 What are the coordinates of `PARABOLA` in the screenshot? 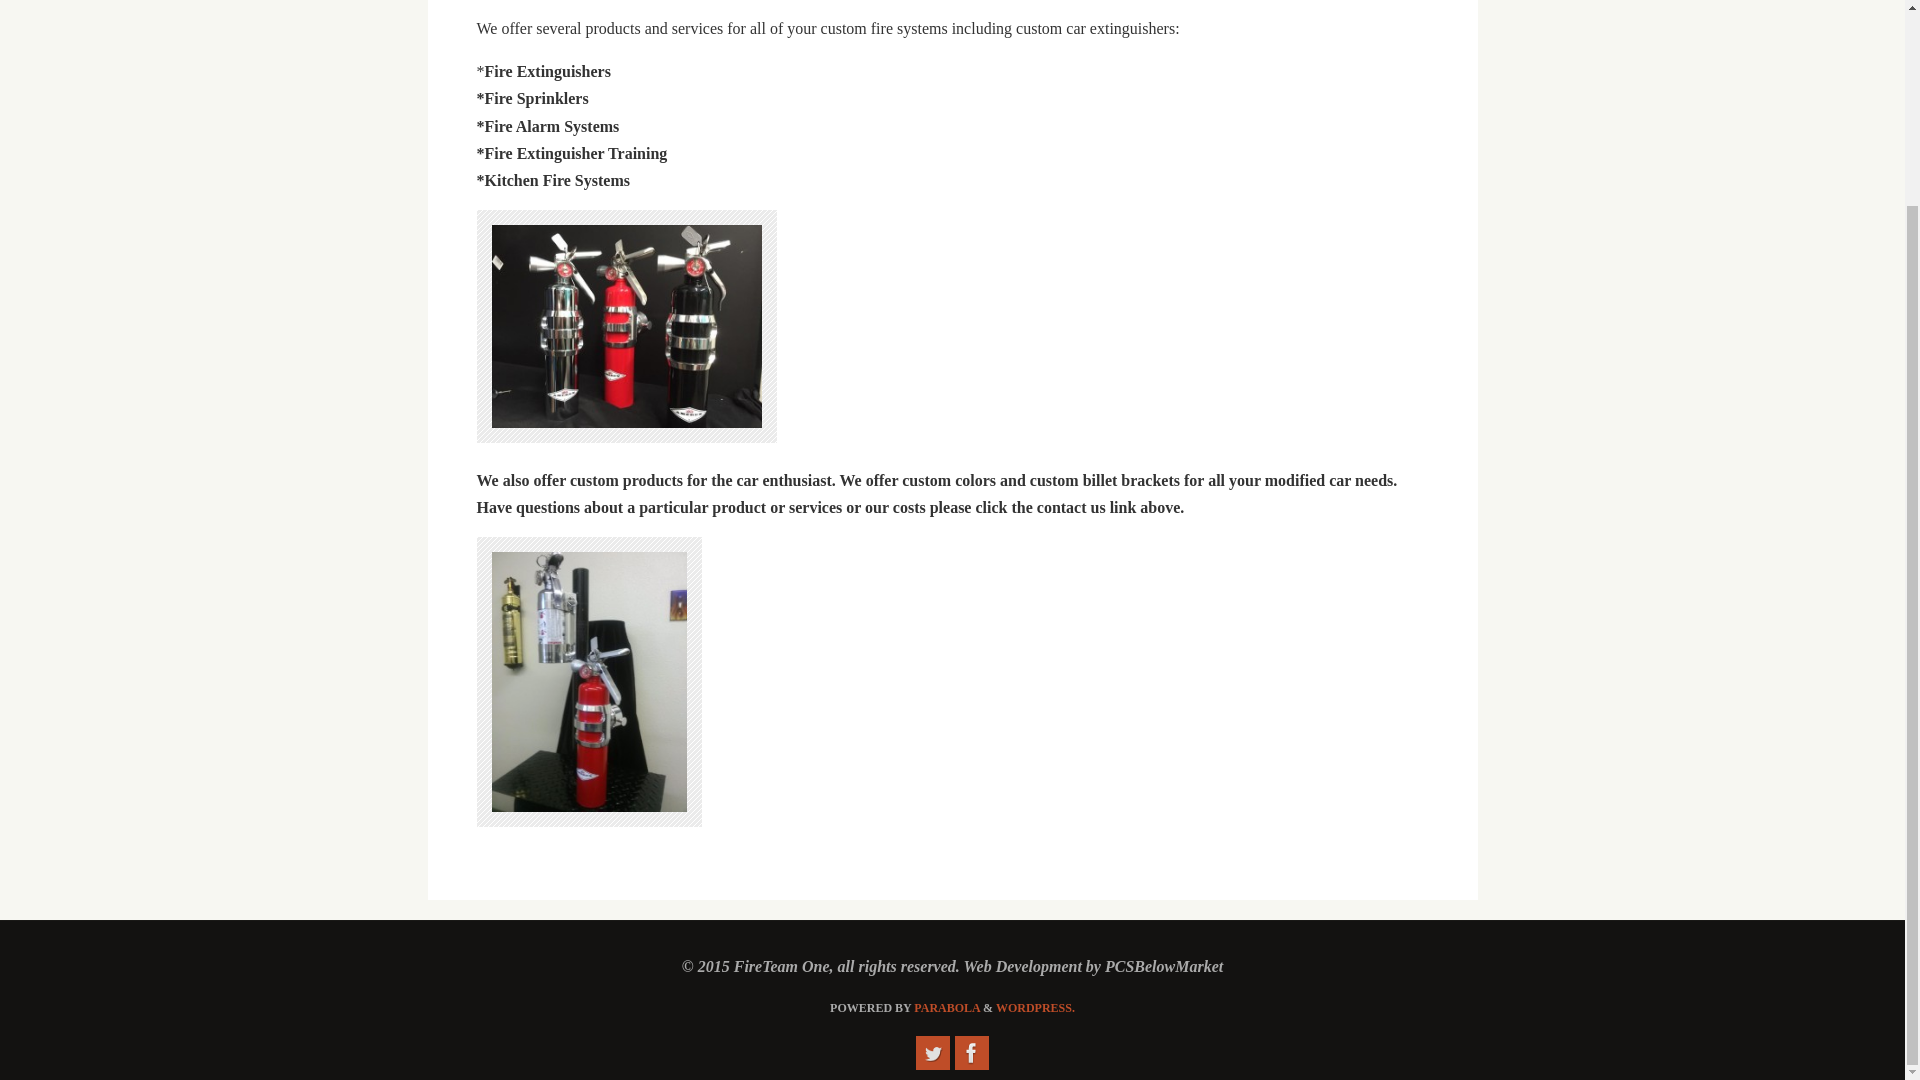 It's located at (946, 1008).